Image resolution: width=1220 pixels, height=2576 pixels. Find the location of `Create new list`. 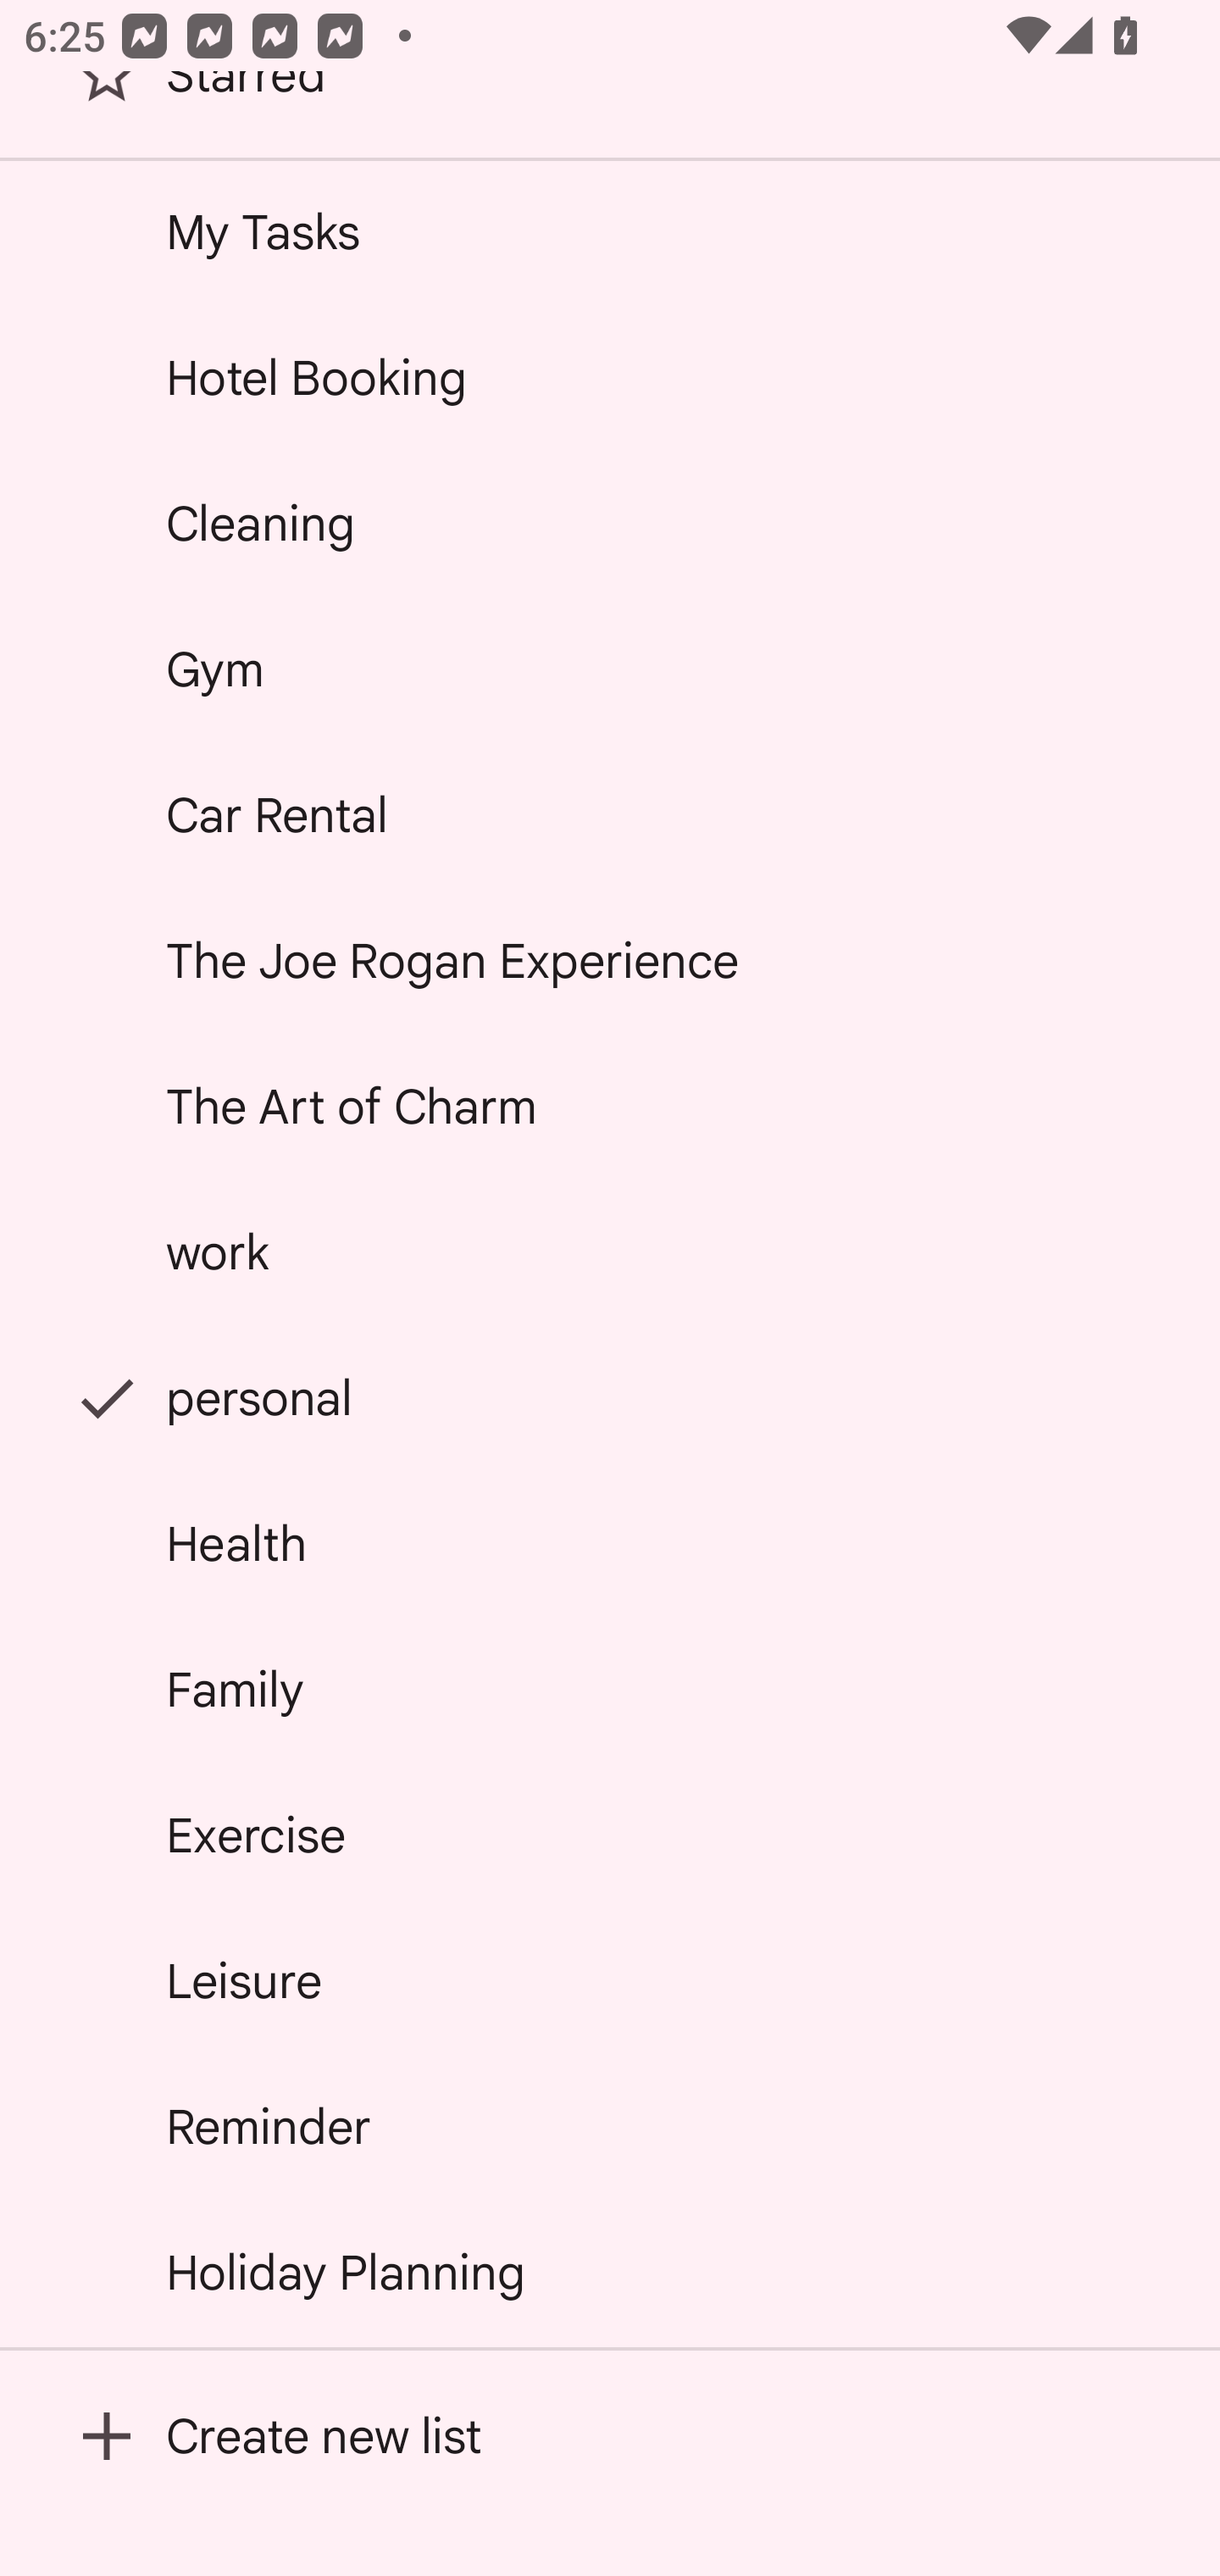

Create new list is located at coordinates (610, 2435).